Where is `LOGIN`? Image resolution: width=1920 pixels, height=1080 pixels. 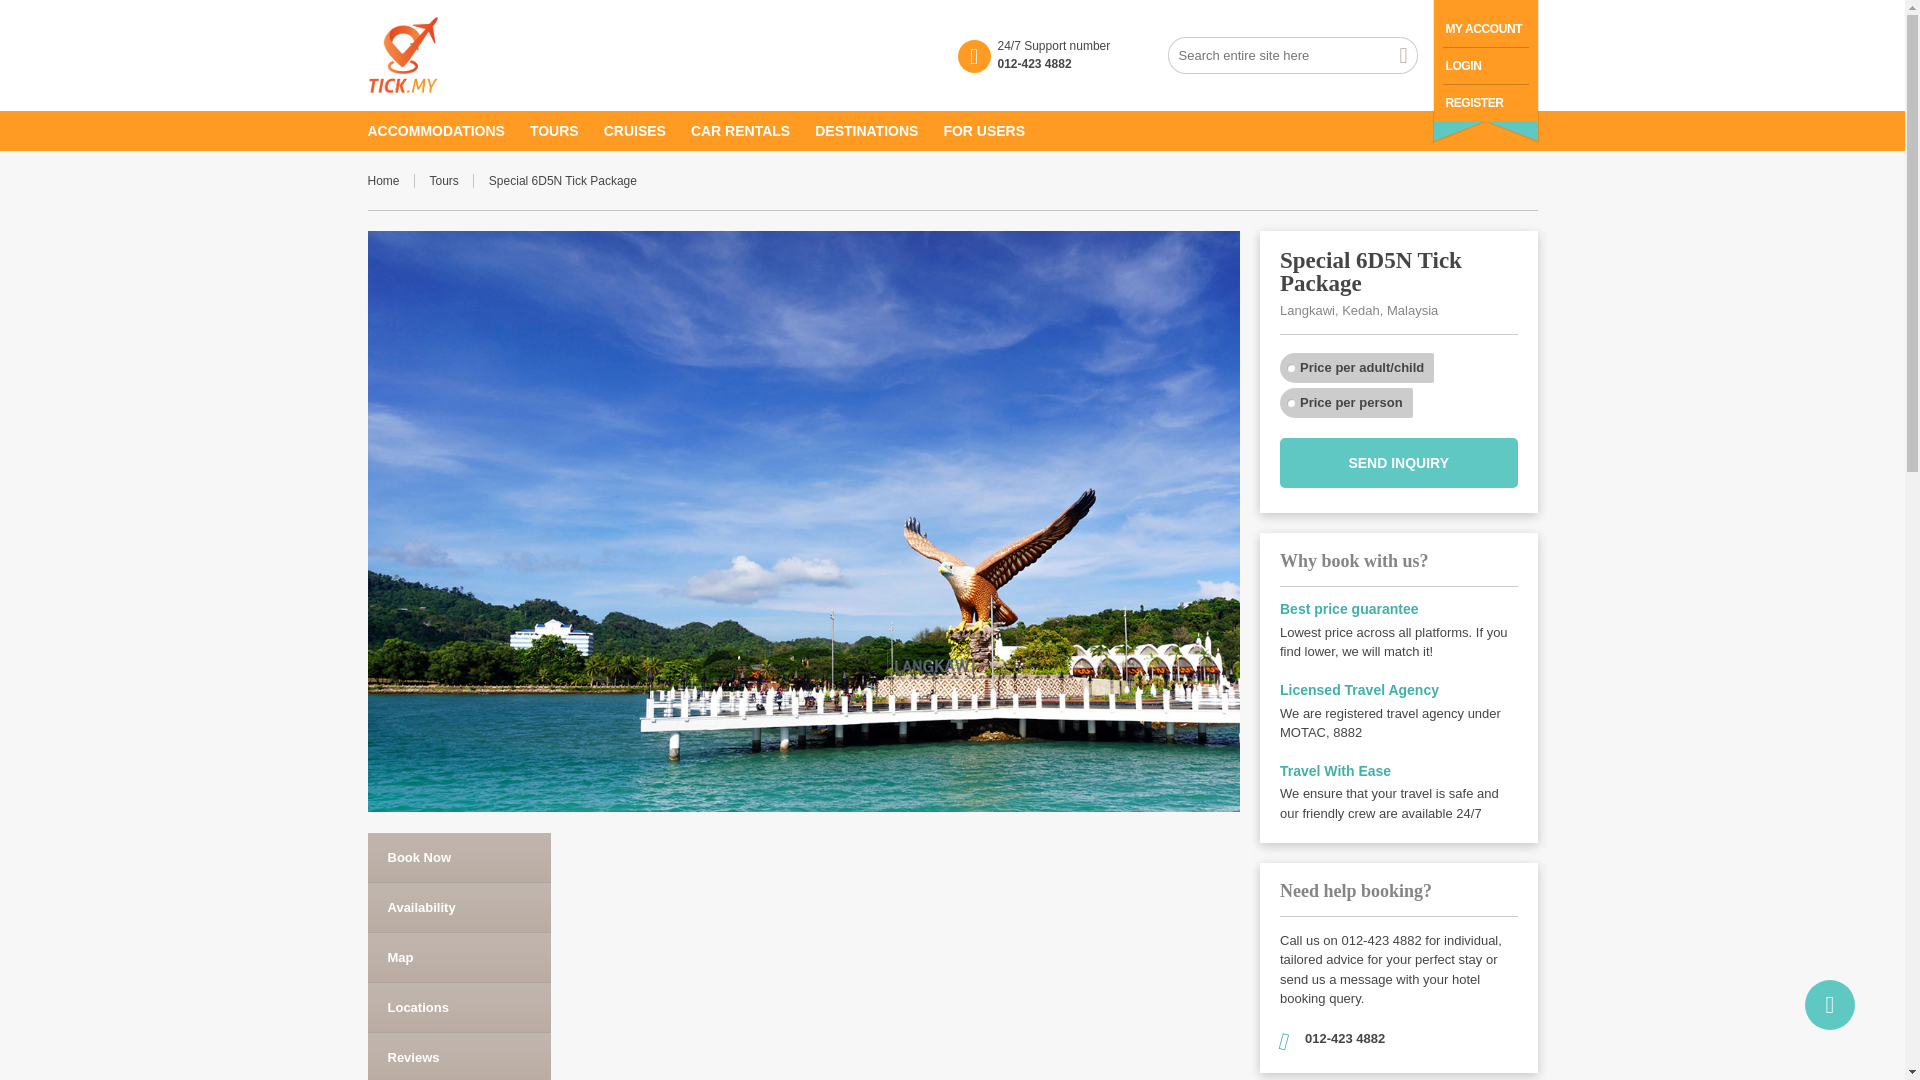 LOGIN is located at coordinates (1464, 66).